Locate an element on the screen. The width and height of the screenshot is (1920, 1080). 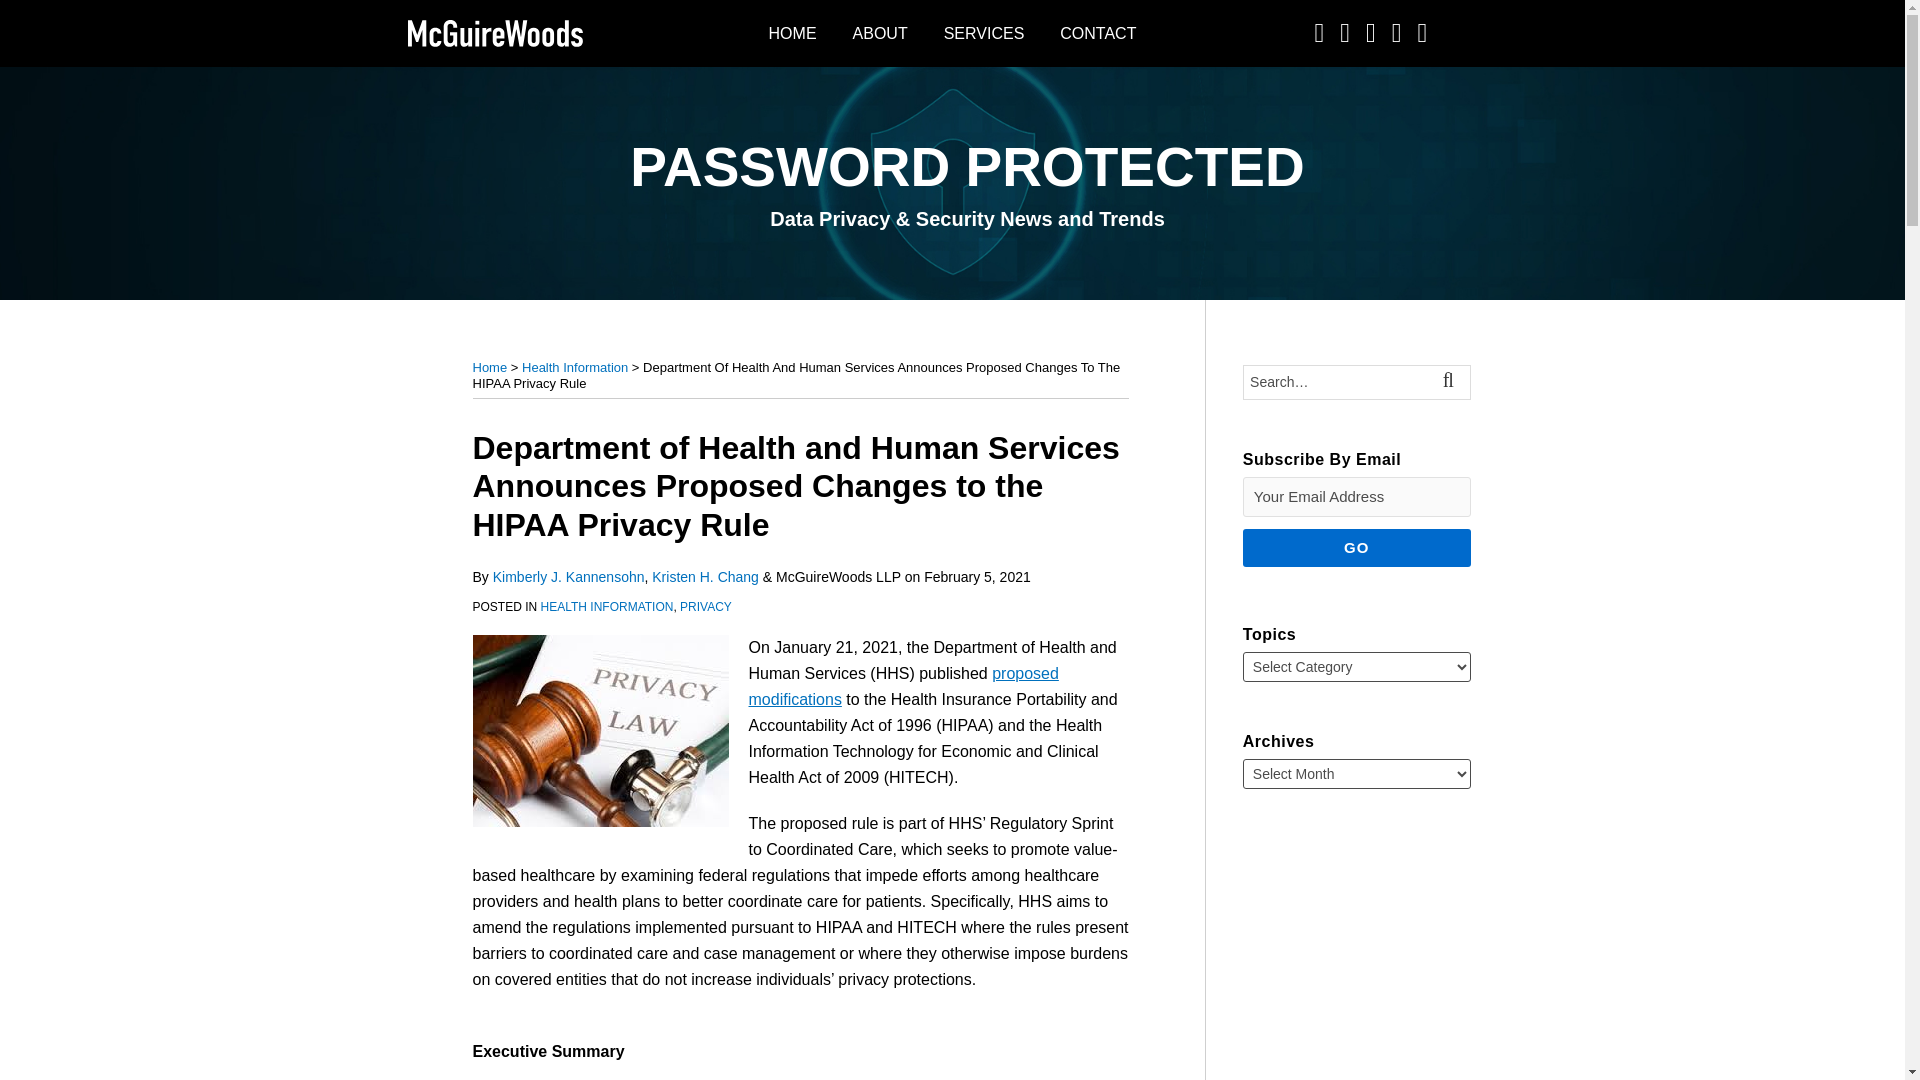
PRIVACY is located at coordinates (705, 607).